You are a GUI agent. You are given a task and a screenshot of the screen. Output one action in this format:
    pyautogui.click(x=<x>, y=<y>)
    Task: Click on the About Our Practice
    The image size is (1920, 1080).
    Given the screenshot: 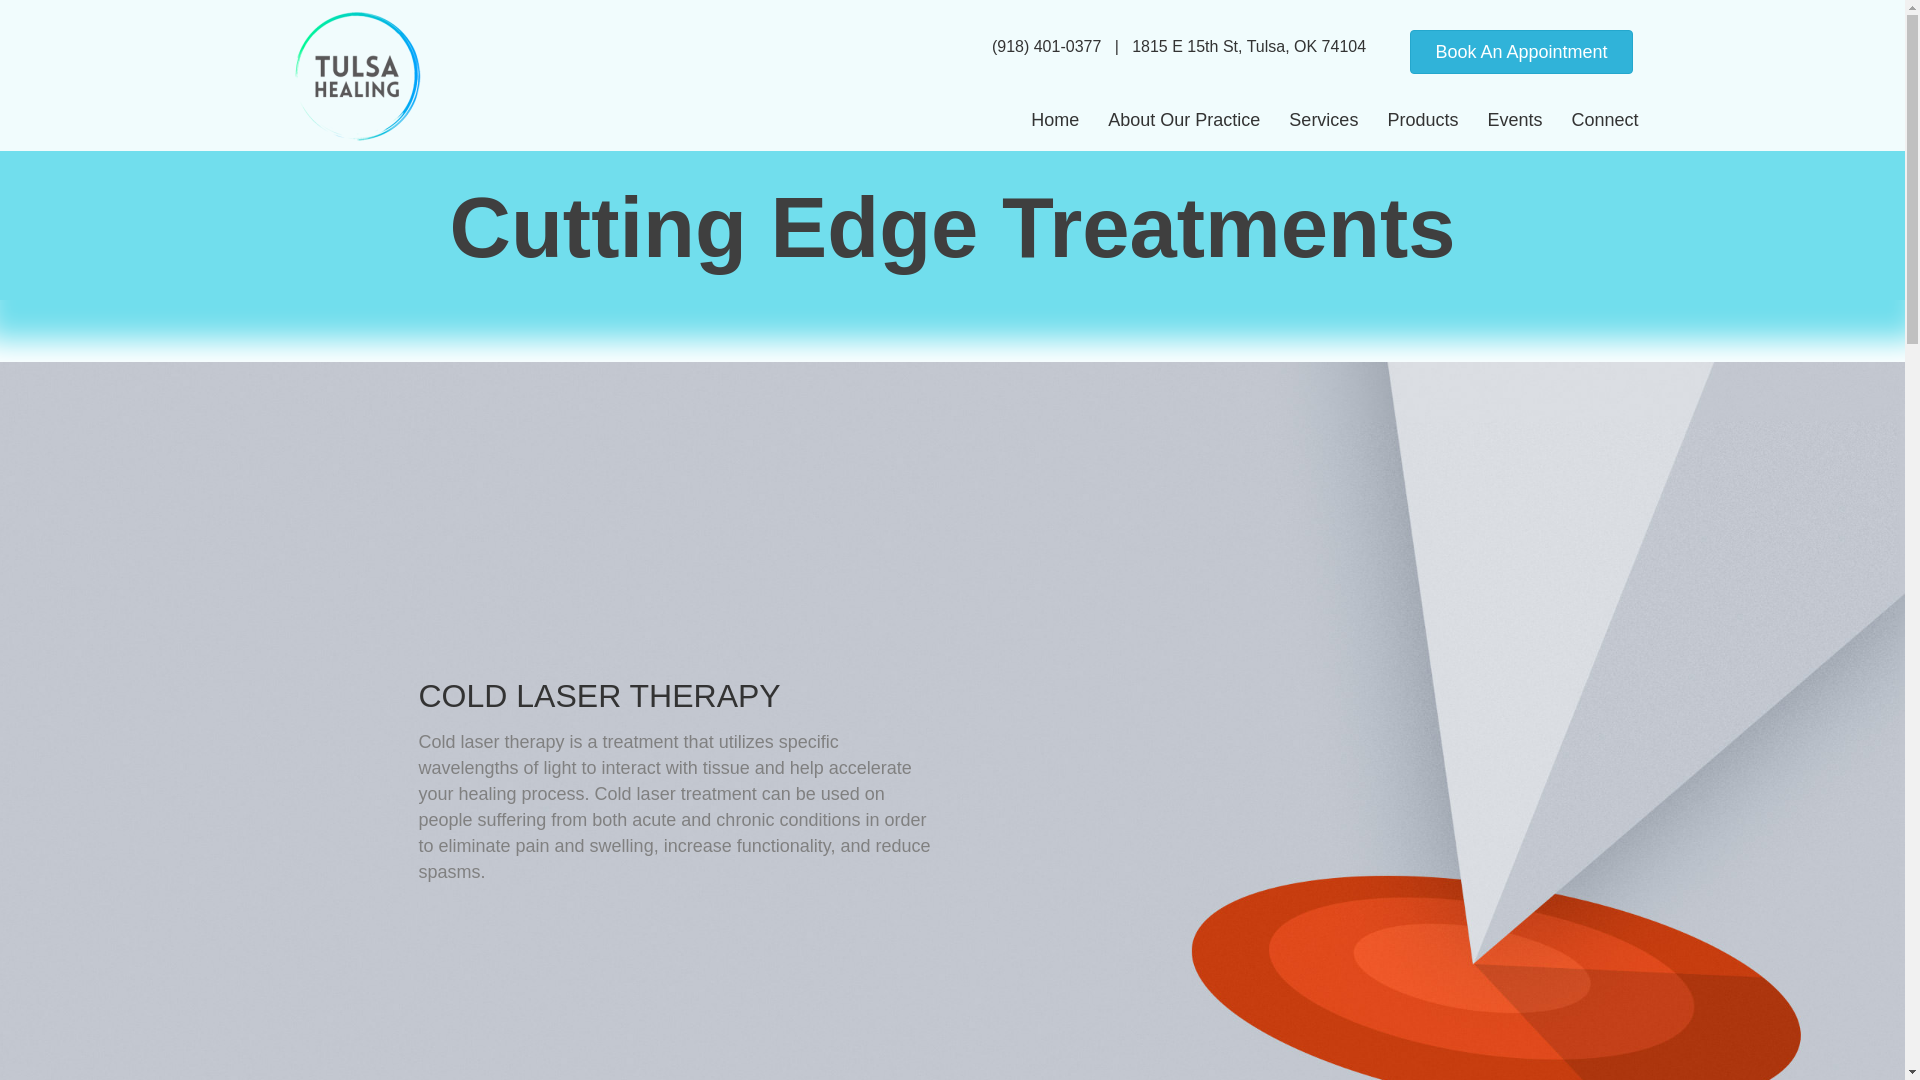 What is the action you would take?
    pyautogui.click(x=1184, y=120)
    